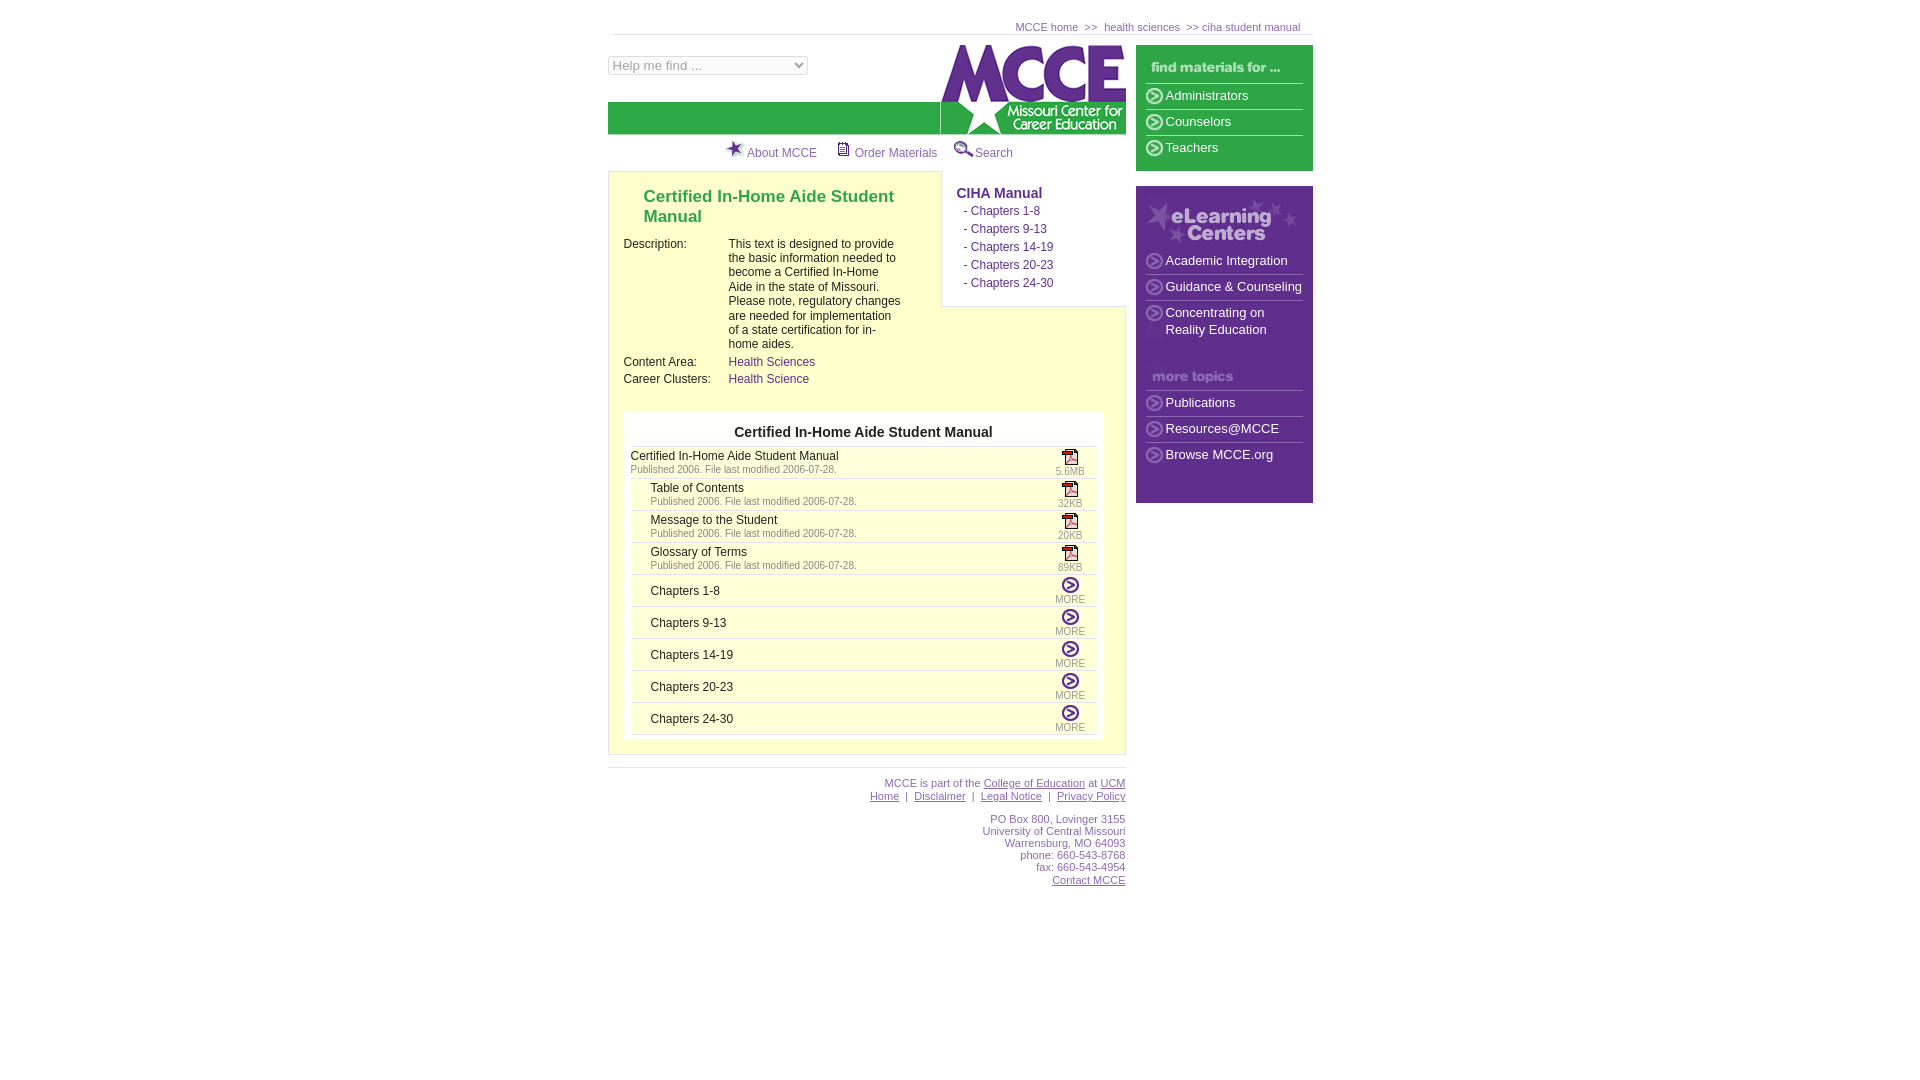 This screenshot has height=1080, width=1920. What do you see at coordinates (999, 192) in the screenshot?
I see `CIHA Manual` at bounding box center [999, 192].